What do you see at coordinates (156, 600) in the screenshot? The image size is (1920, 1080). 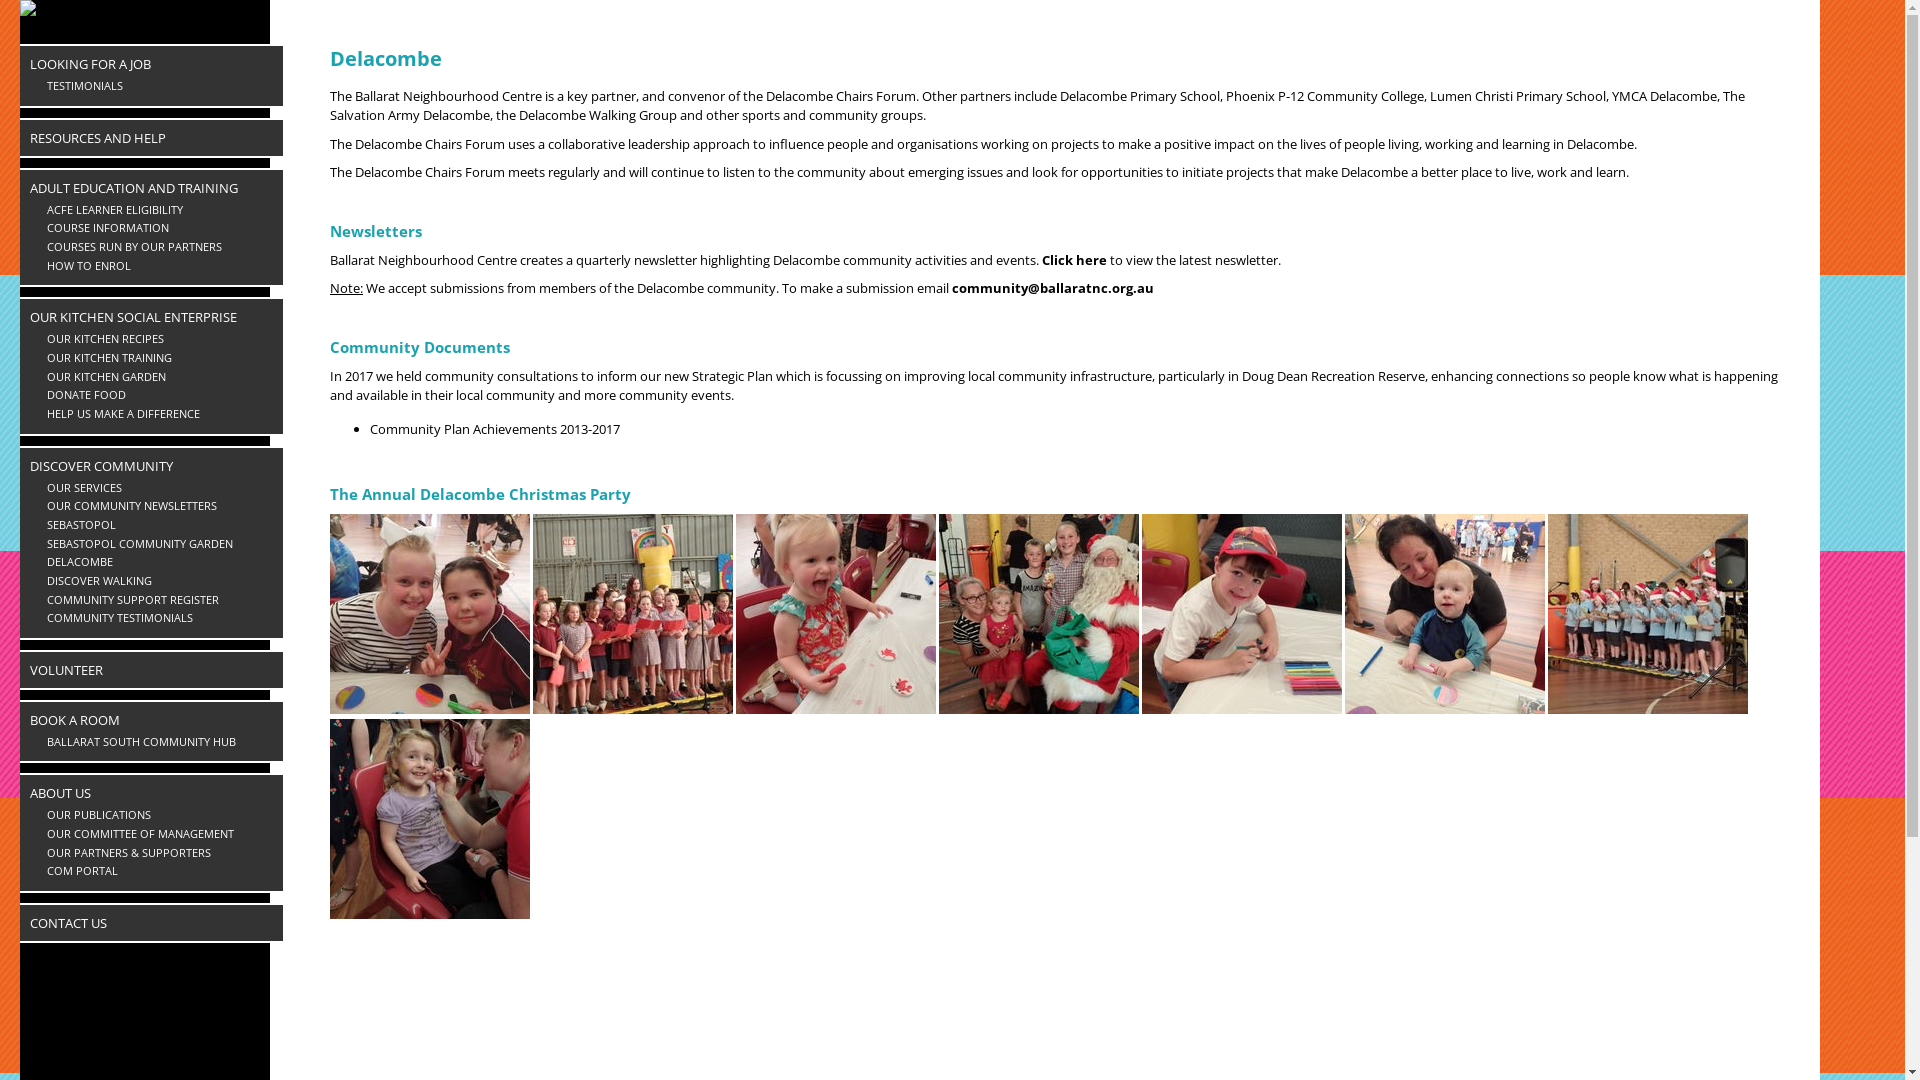 I see `COMMUNITY SUPPORT REGISTER` at bounding box center [156, 600].